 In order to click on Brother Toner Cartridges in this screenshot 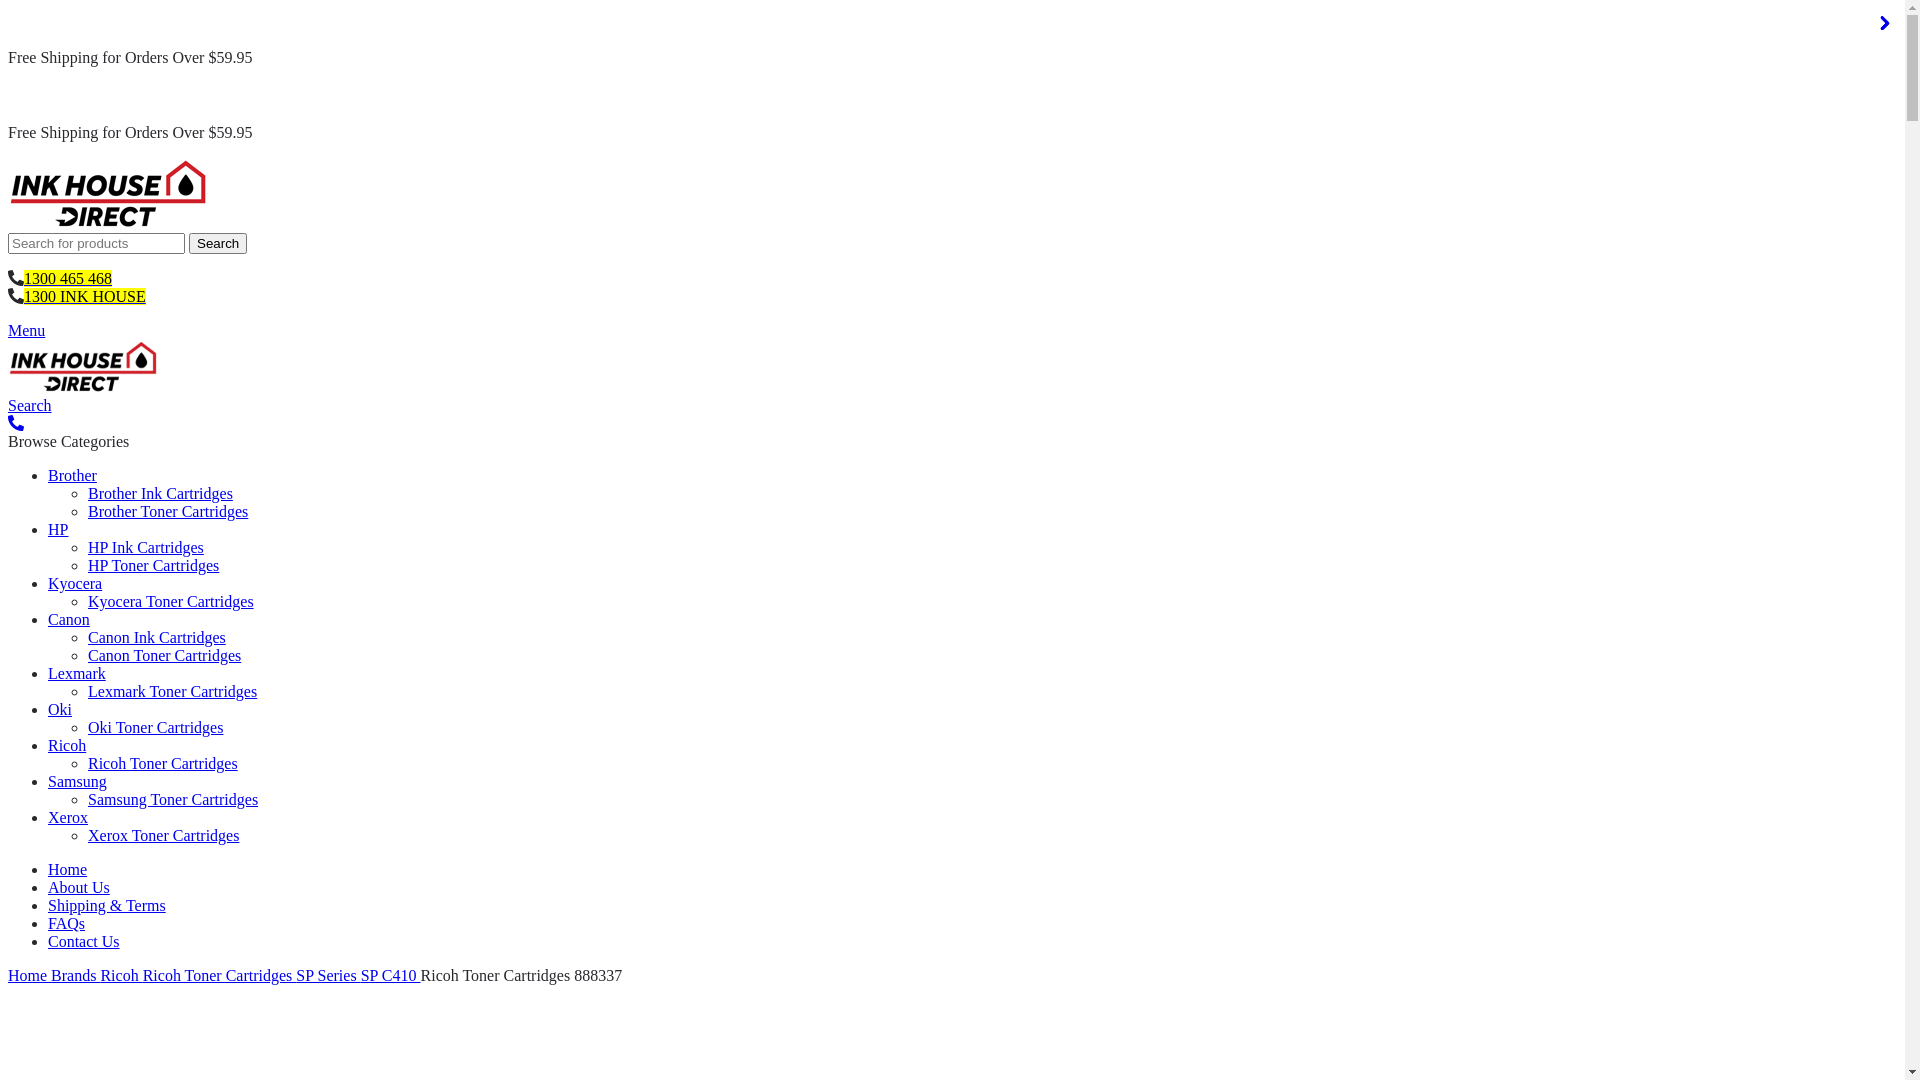, I will do `click(168, 512)`.